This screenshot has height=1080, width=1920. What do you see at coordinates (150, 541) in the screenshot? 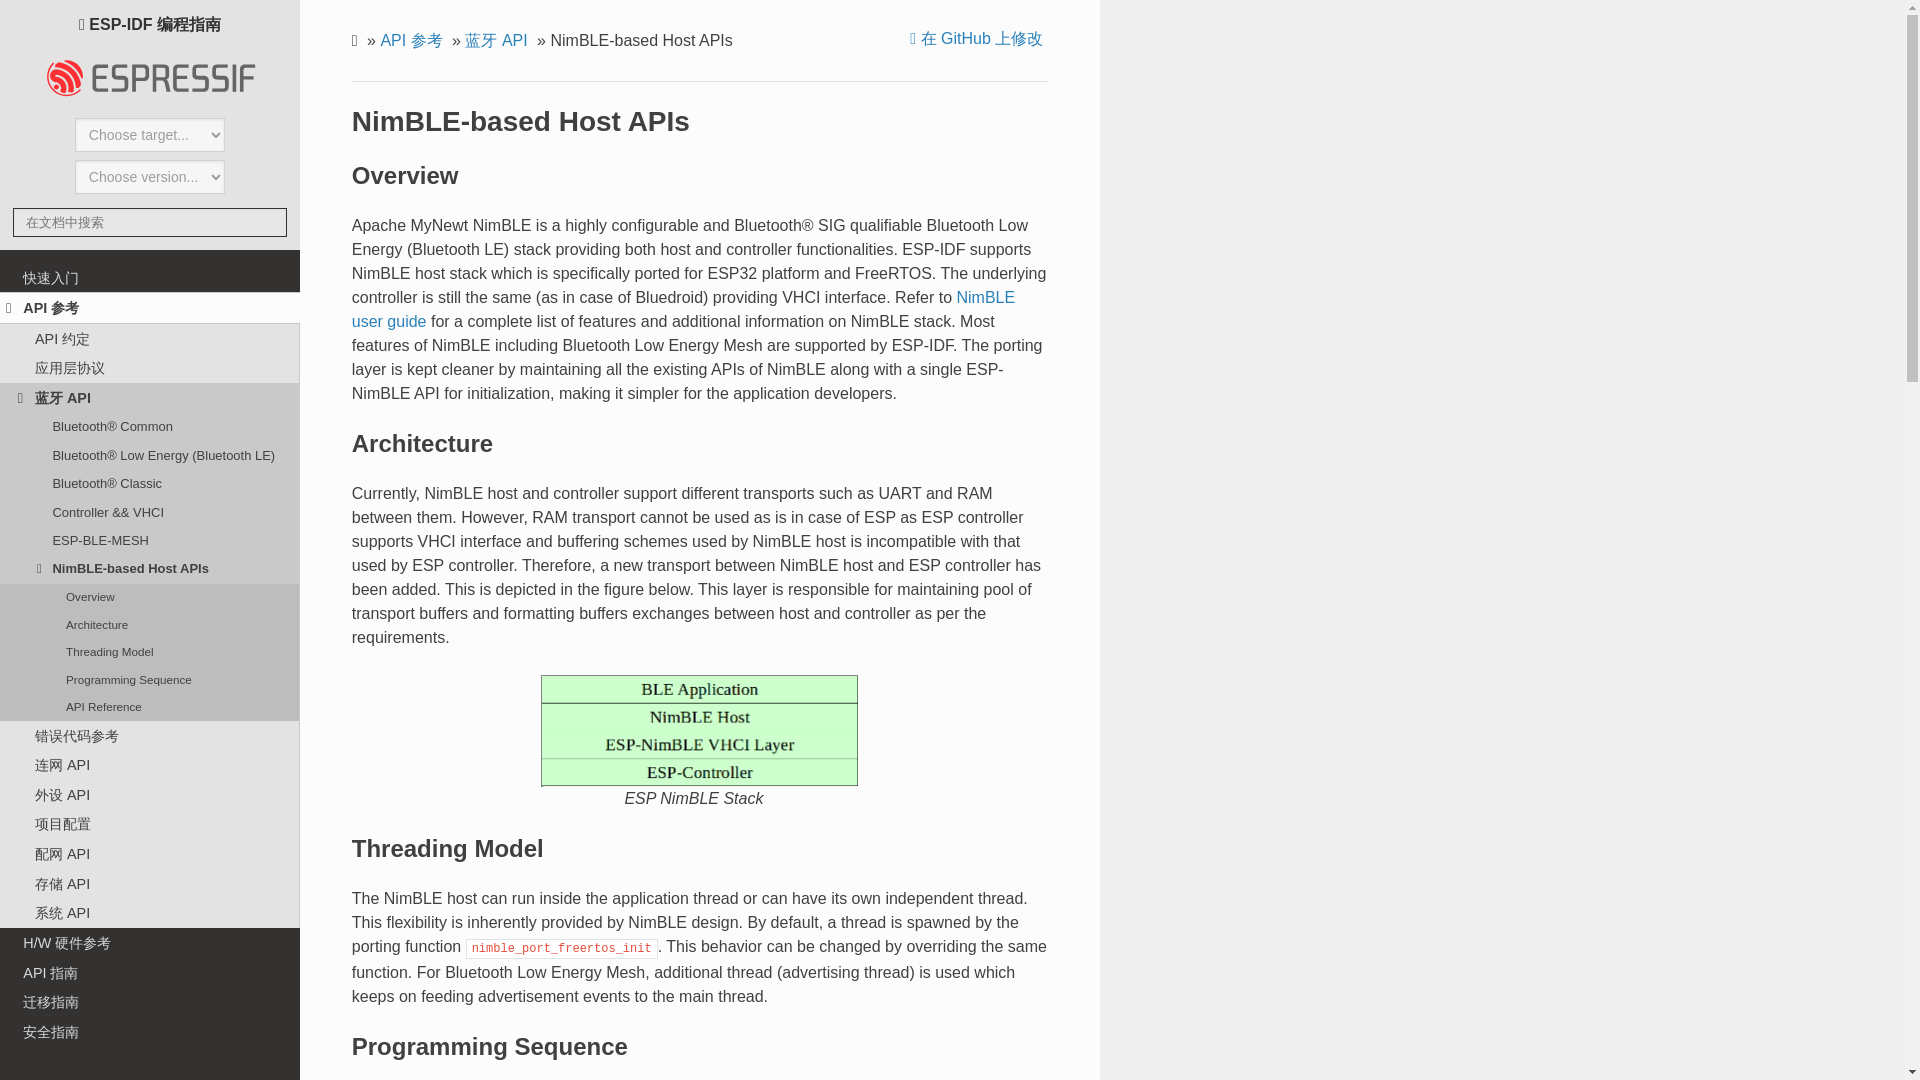
I see `ESP-BLE-MESH` at bounding box center [150, 541].